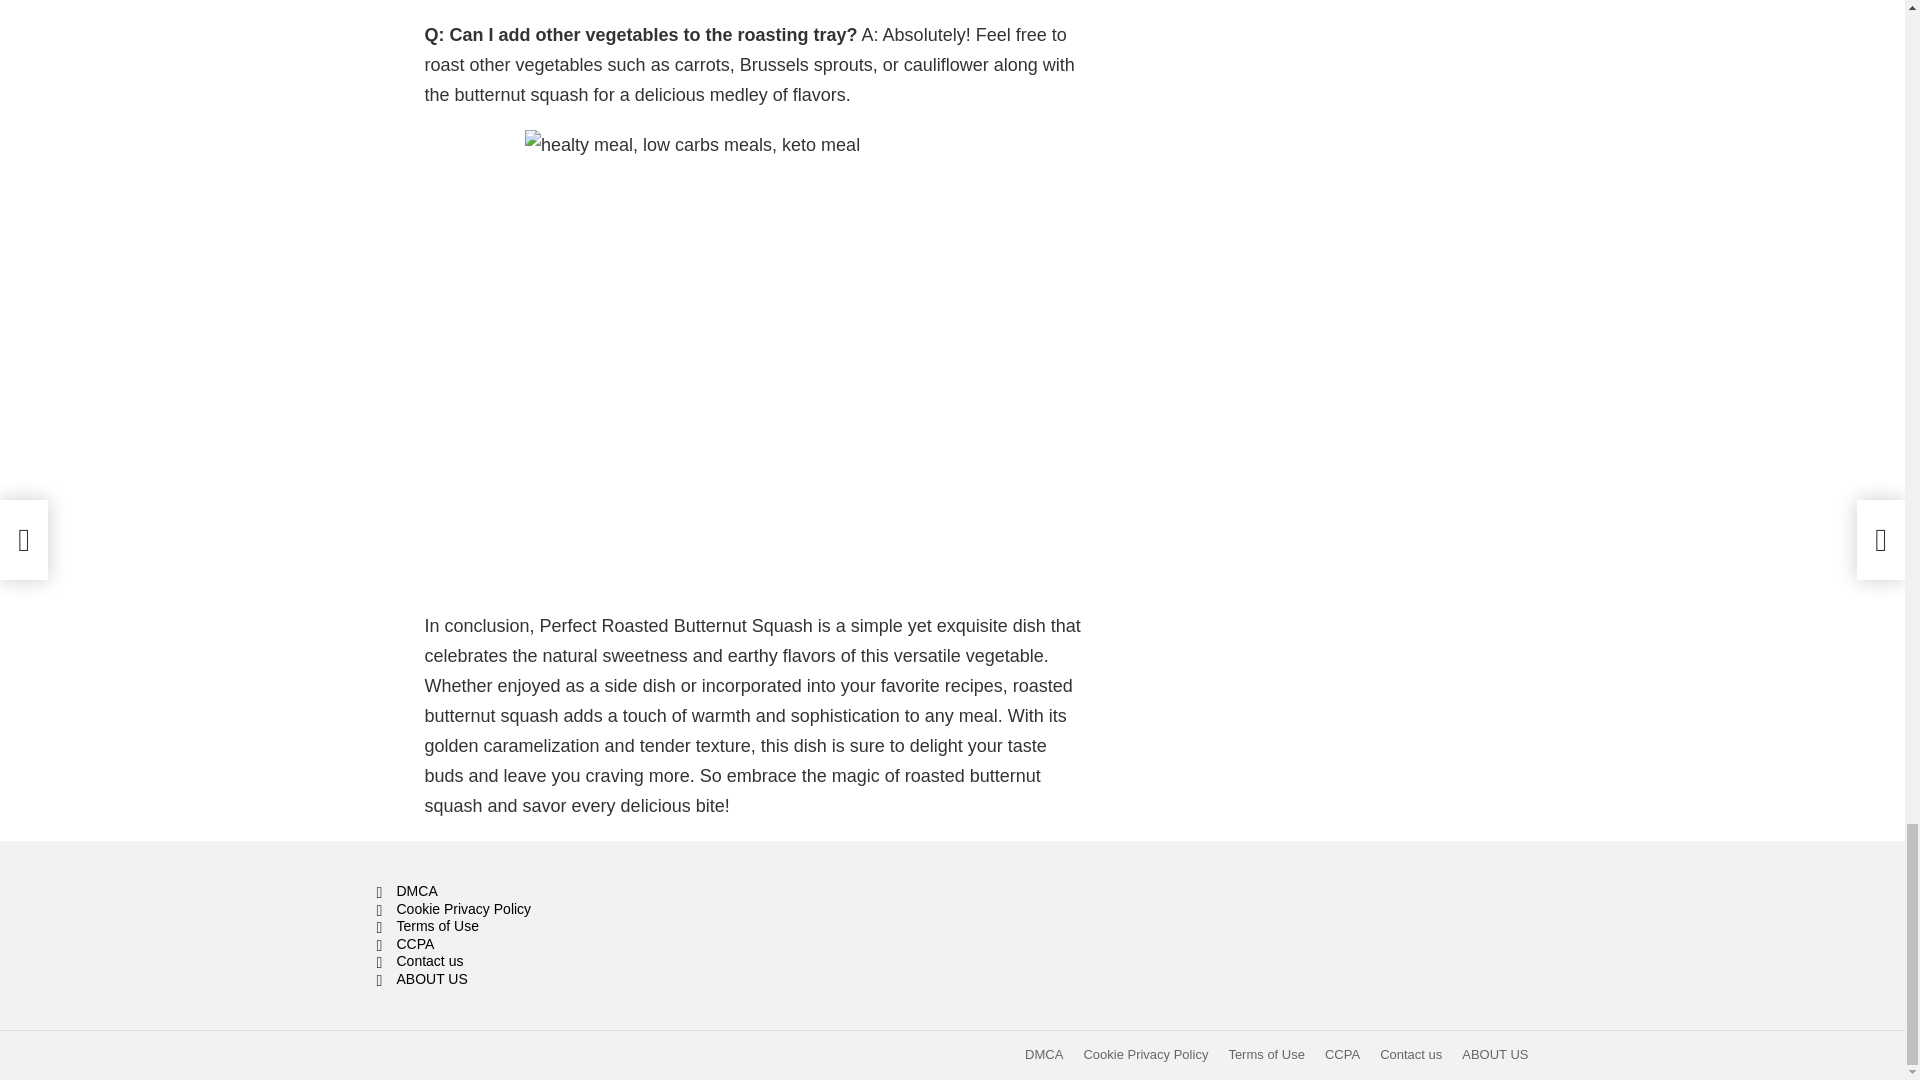  Describe the element at coordinates (1044, 1054) in the screenshot. I see `DMCA` at that location.